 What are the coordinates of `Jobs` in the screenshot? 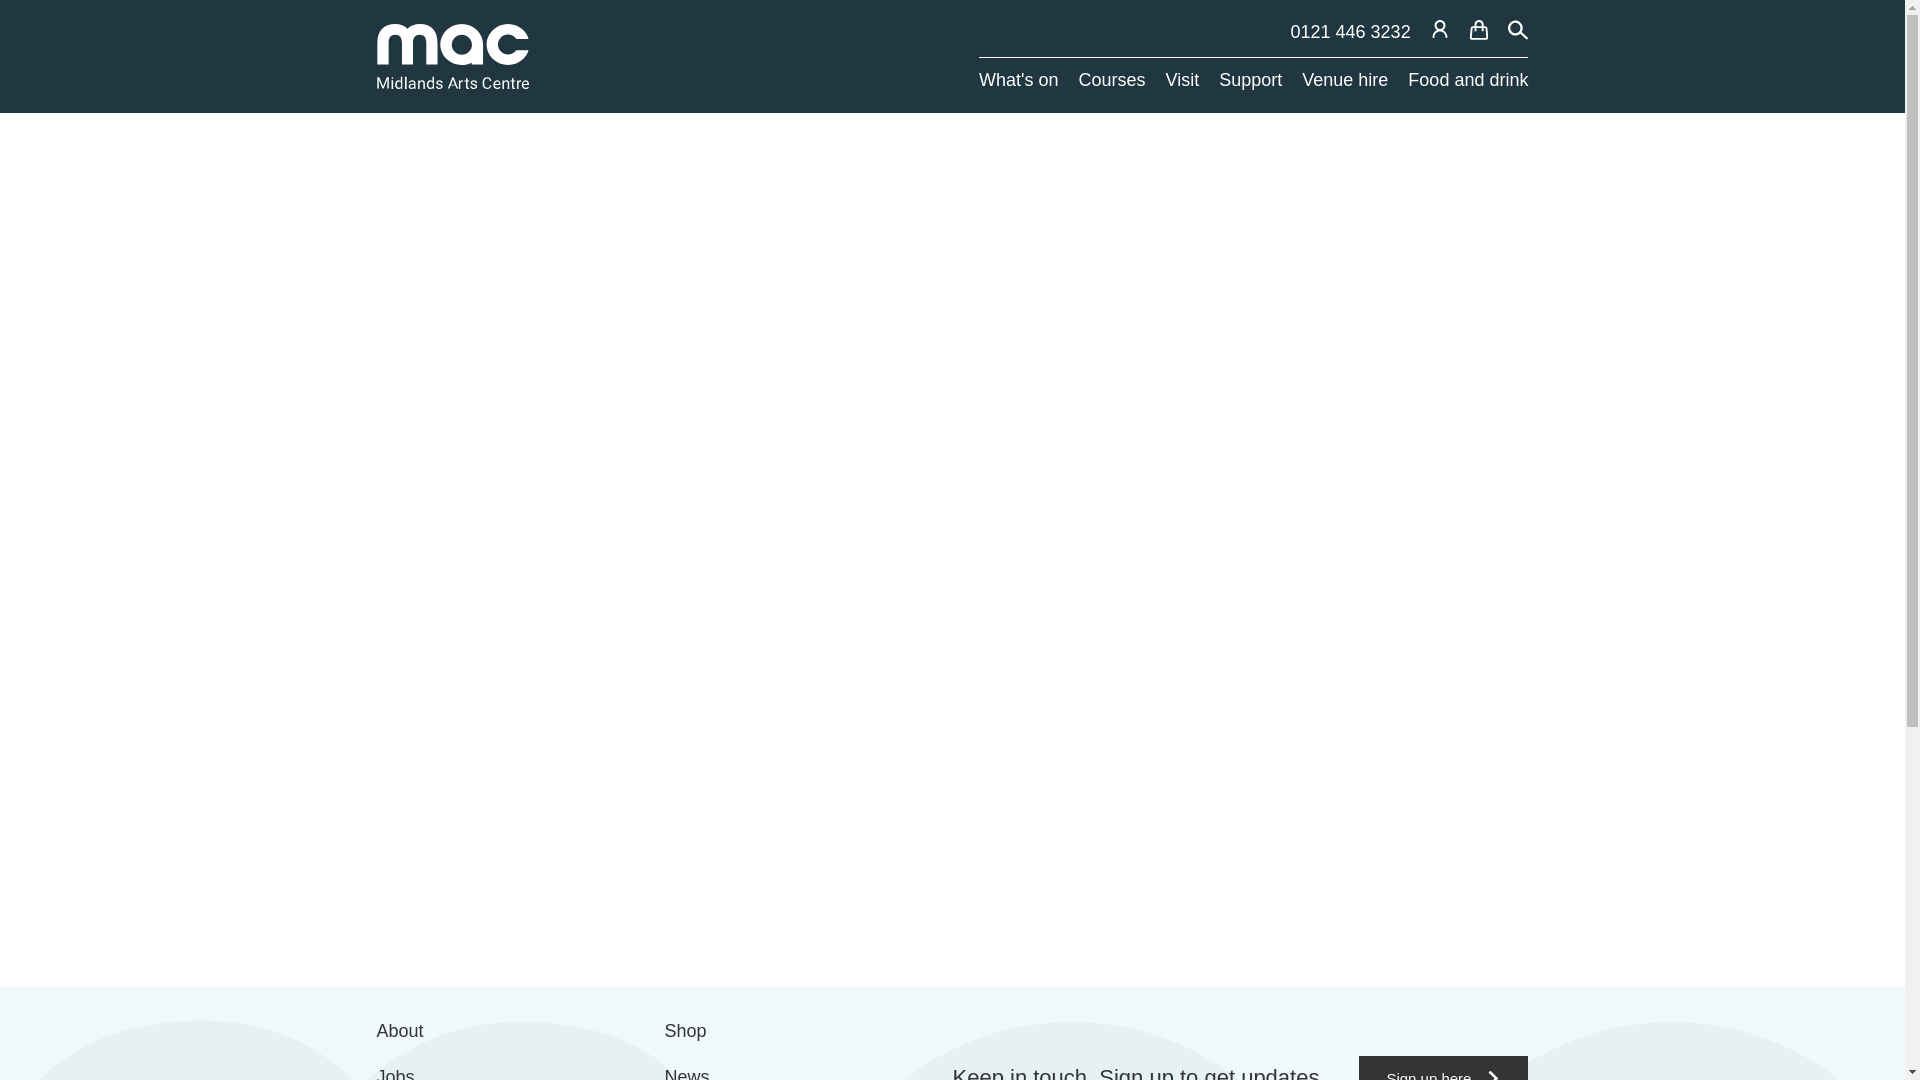 It's located at (395, 1072).